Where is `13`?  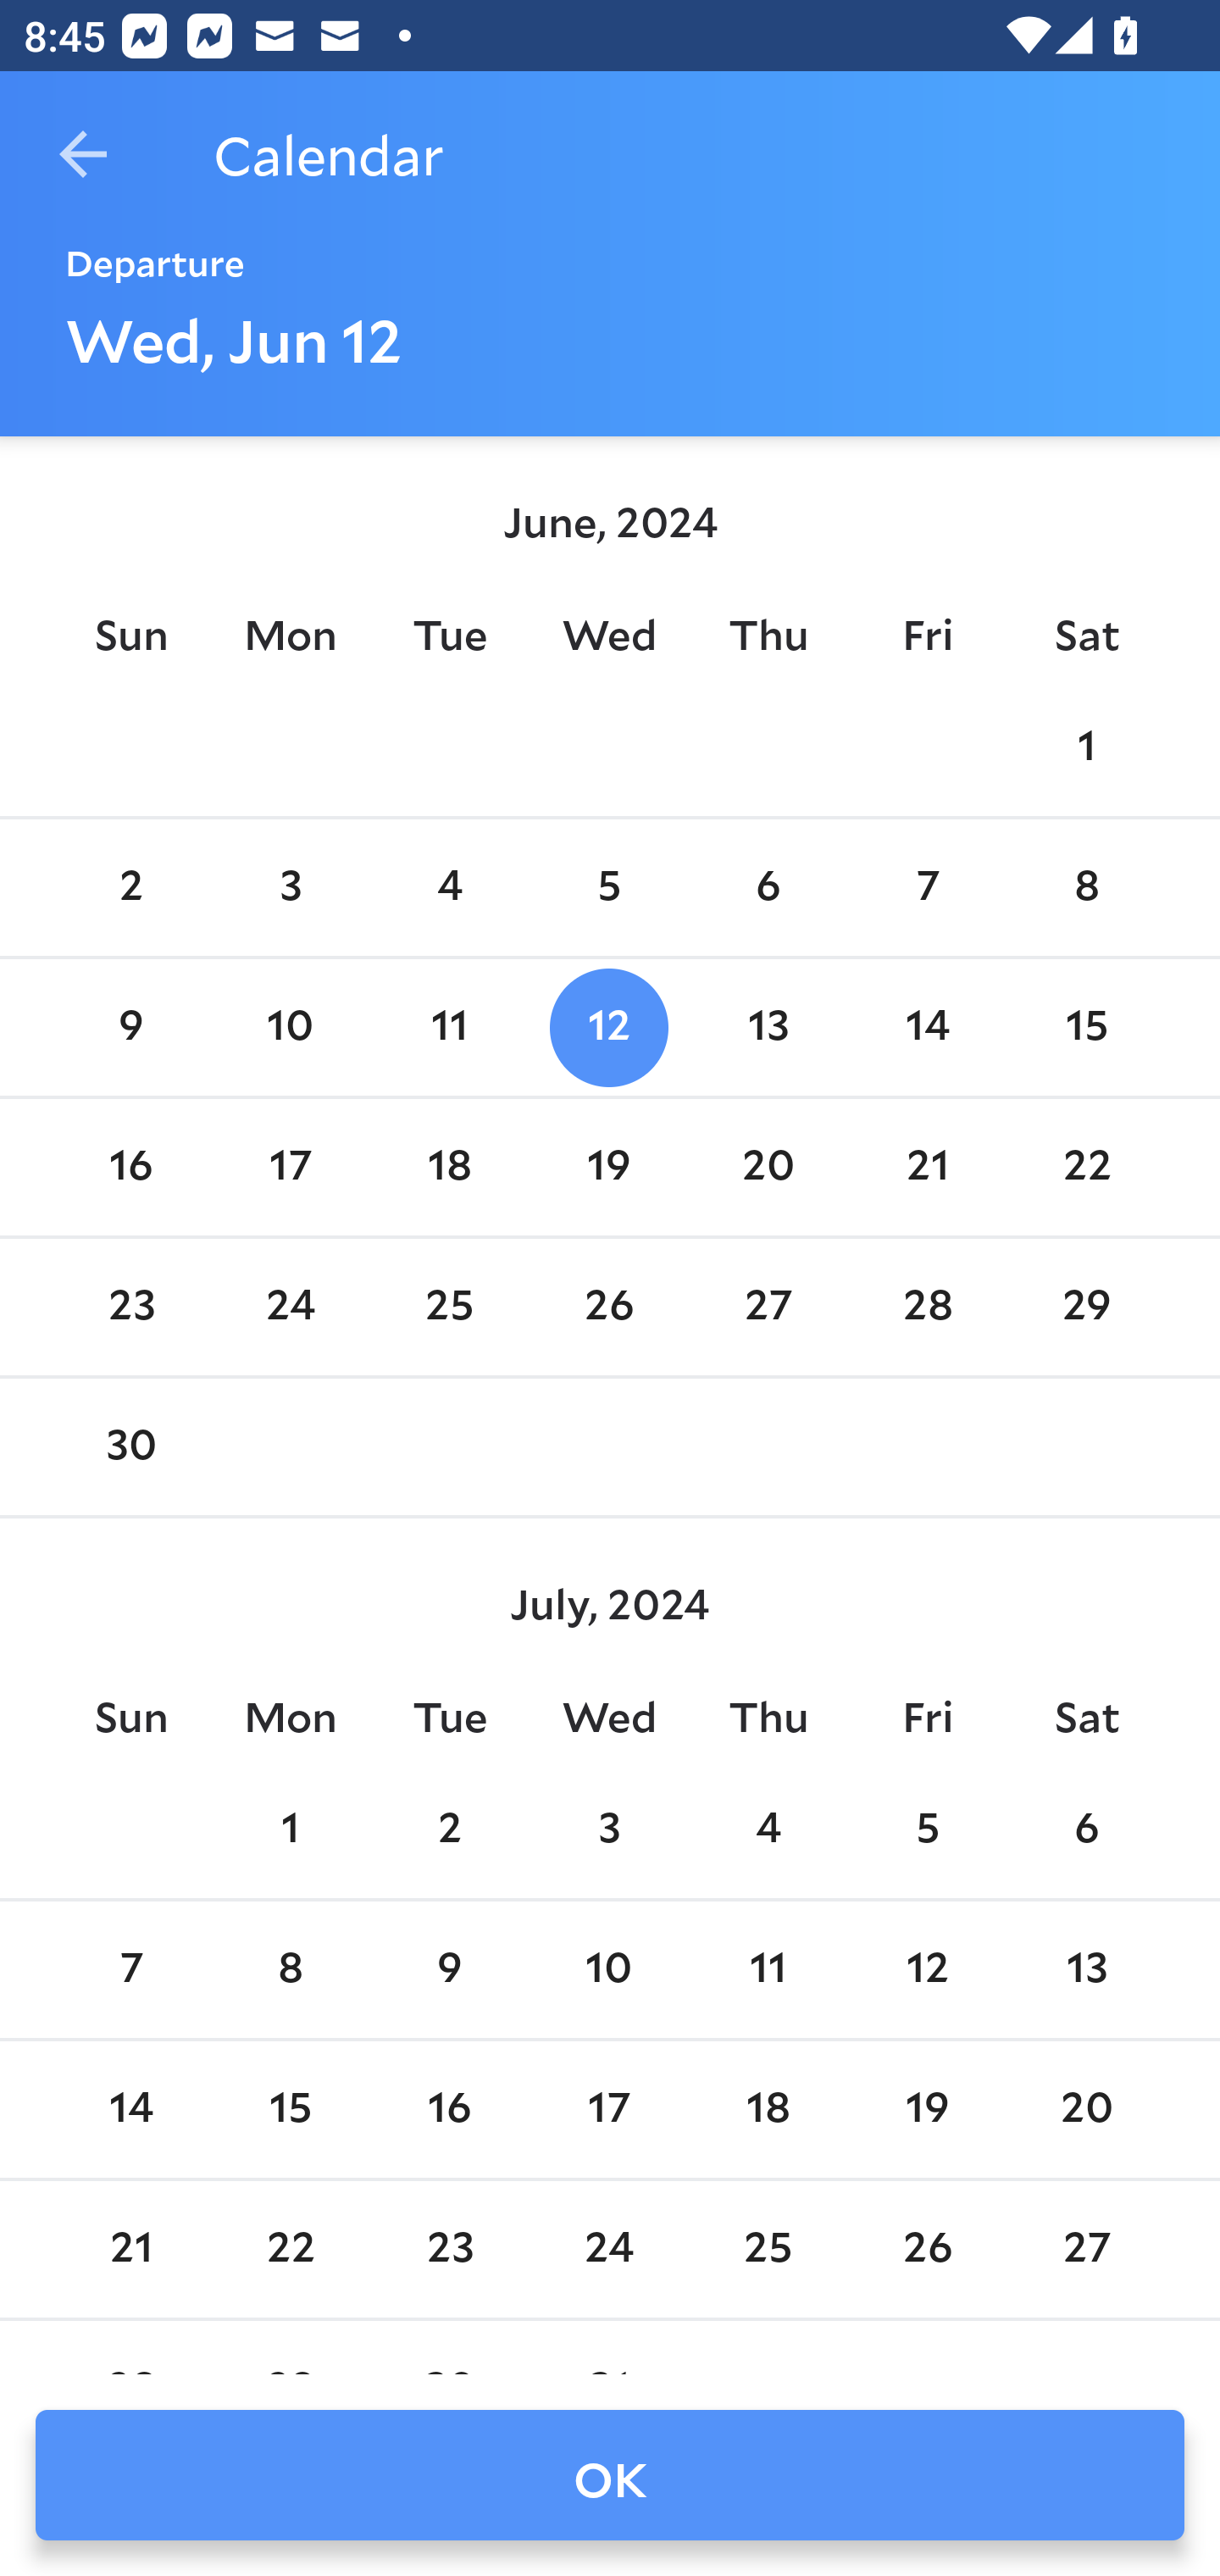 13 is located at coordinates (768, 1027).